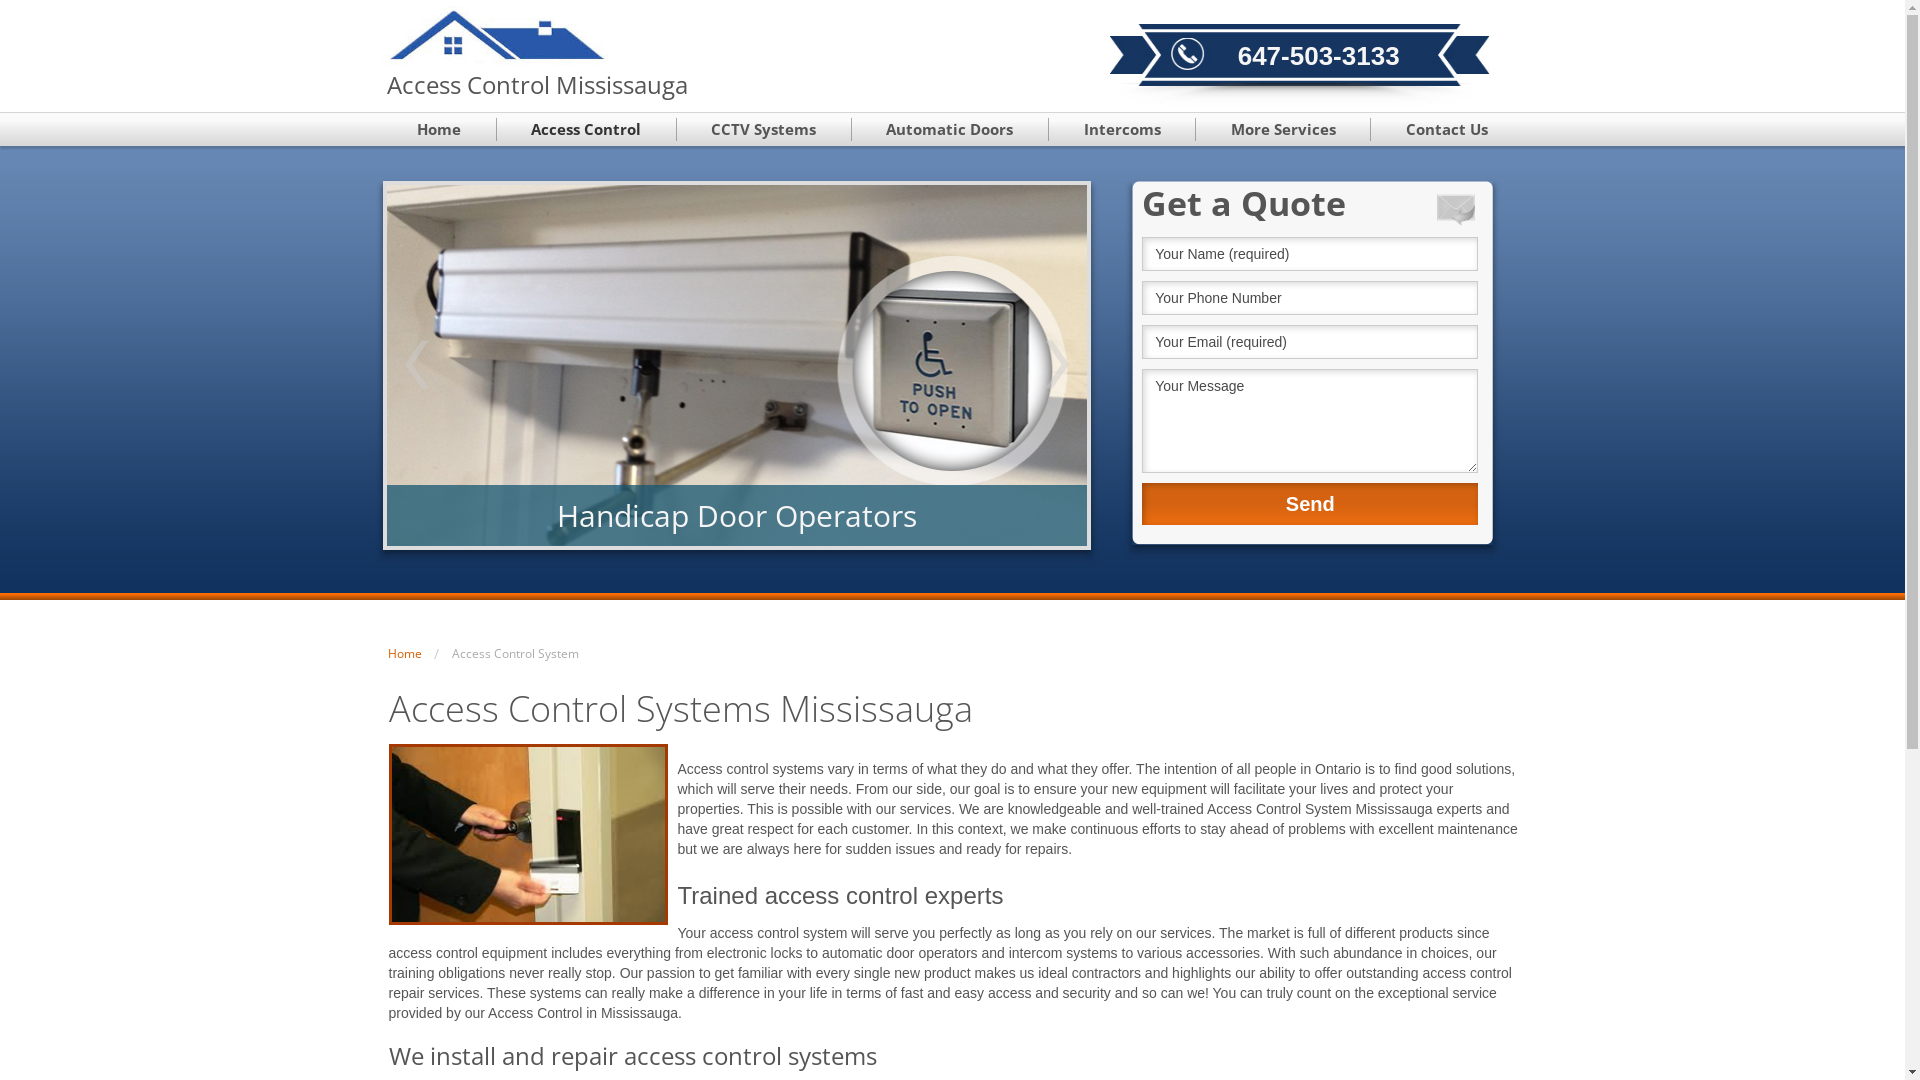 The width and height of the screenshot is (1920, 1080). What do you see at coordinates (405, 653) in the screenshot?
I see `Home` at bounding box center [405, 653].